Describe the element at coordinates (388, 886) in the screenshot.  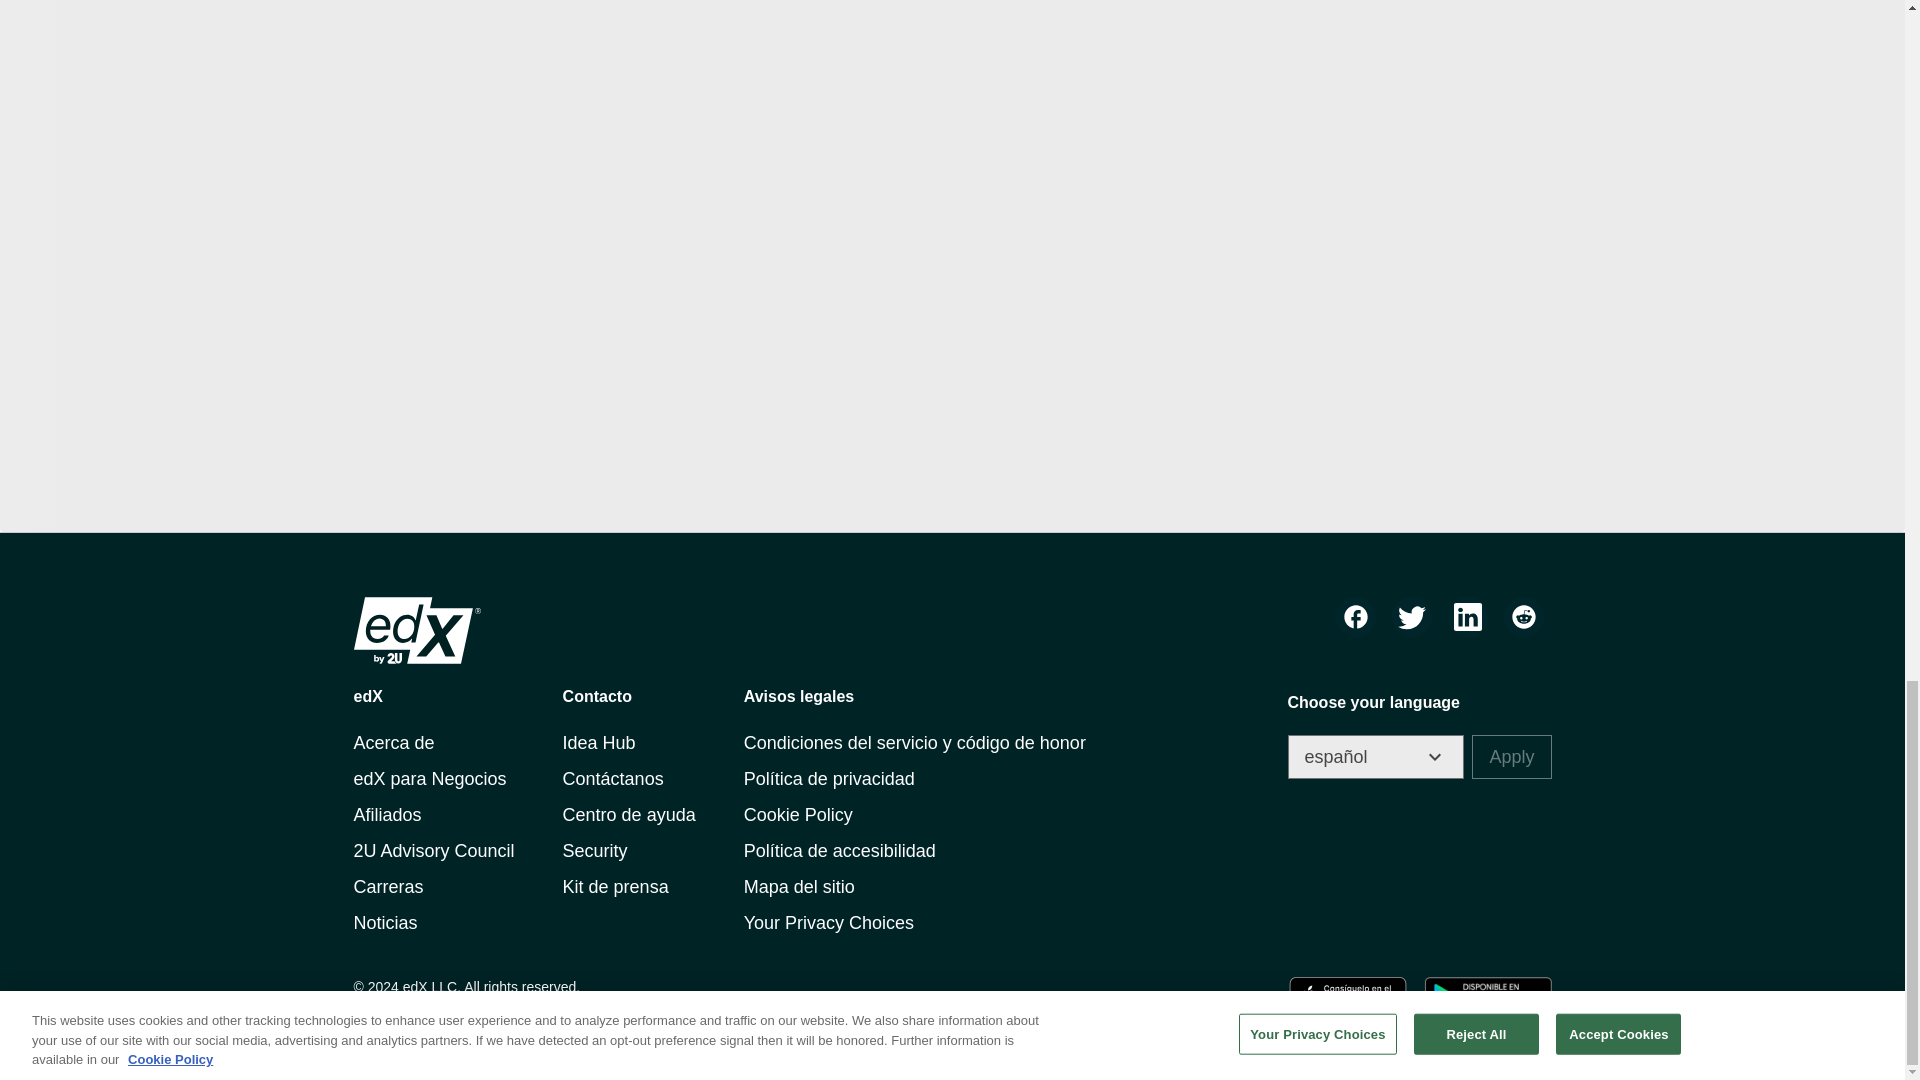
I see `Carreras` at that location.